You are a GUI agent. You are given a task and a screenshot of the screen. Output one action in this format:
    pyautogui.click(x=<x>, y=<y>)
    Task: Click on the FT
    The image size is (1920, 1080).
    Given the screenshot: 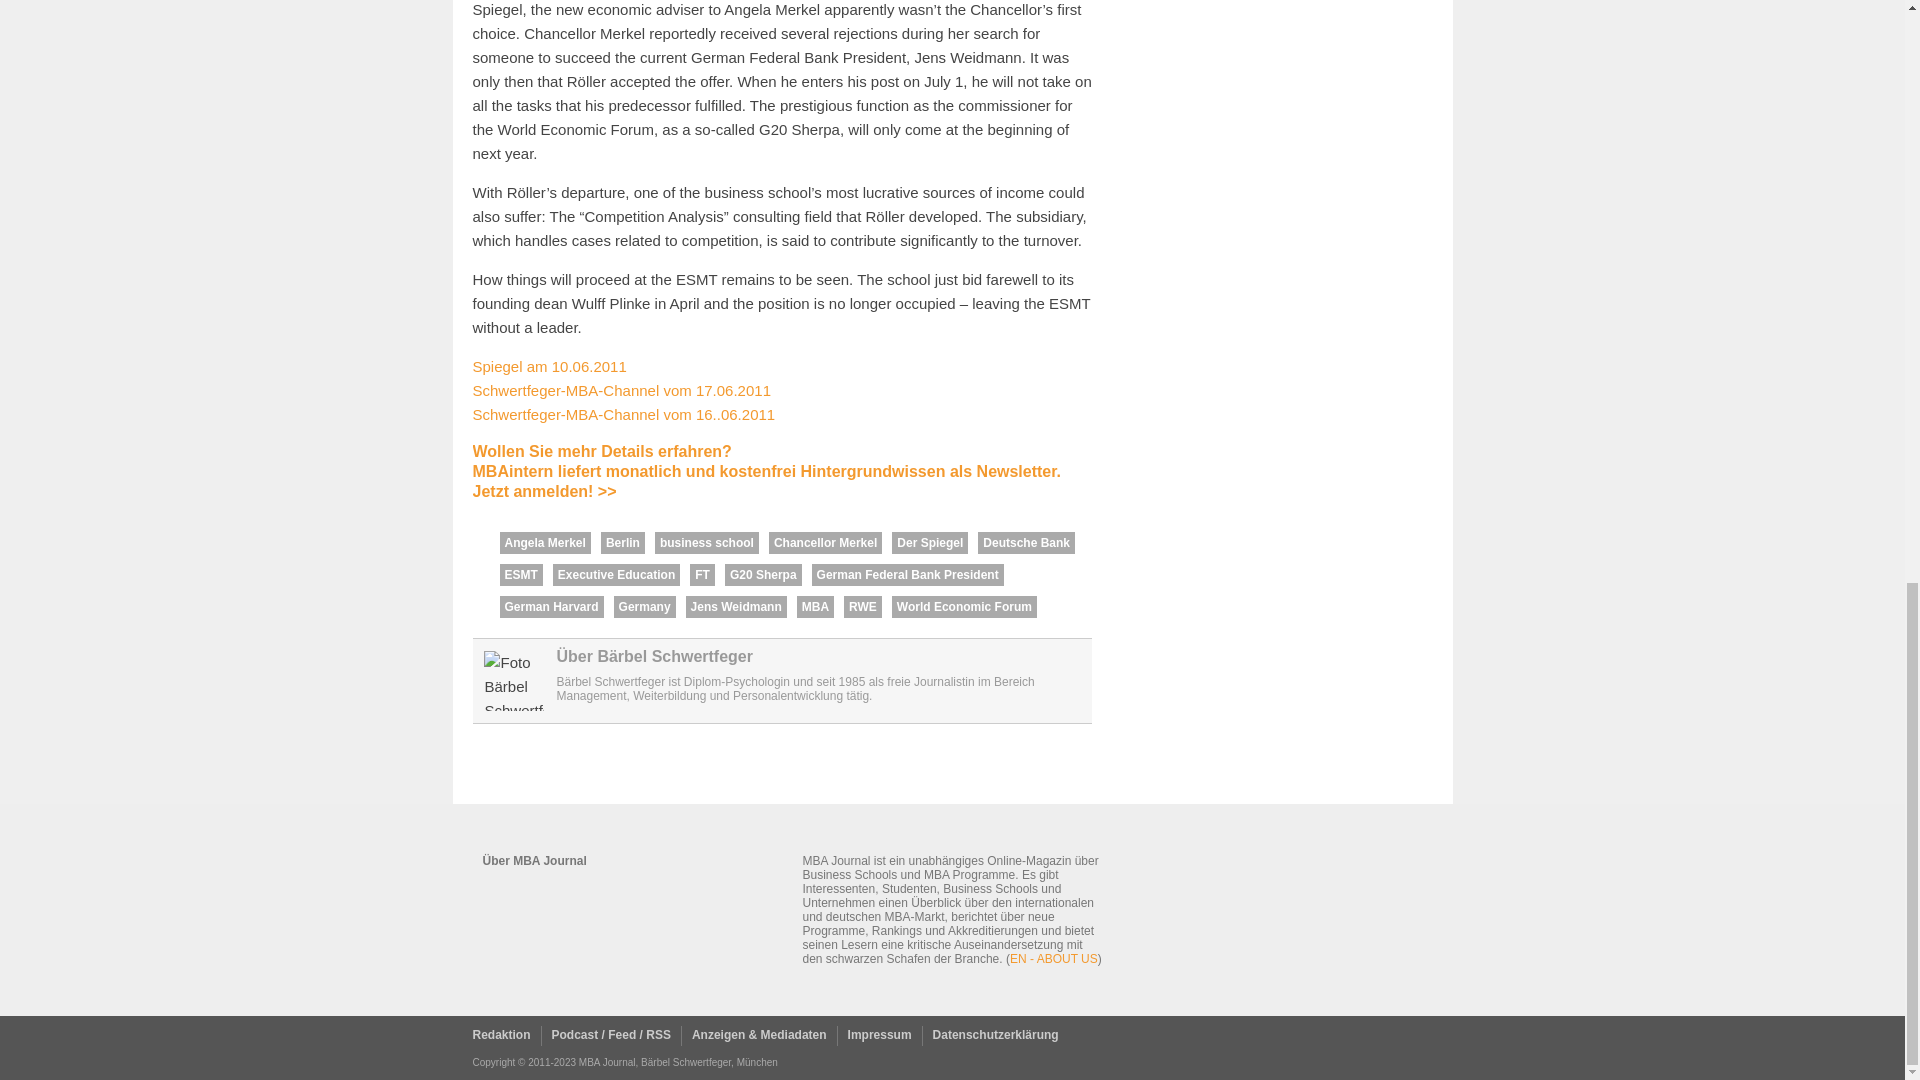 What is the action you would take?
    pyautogui.click(x=702, y=574)
    